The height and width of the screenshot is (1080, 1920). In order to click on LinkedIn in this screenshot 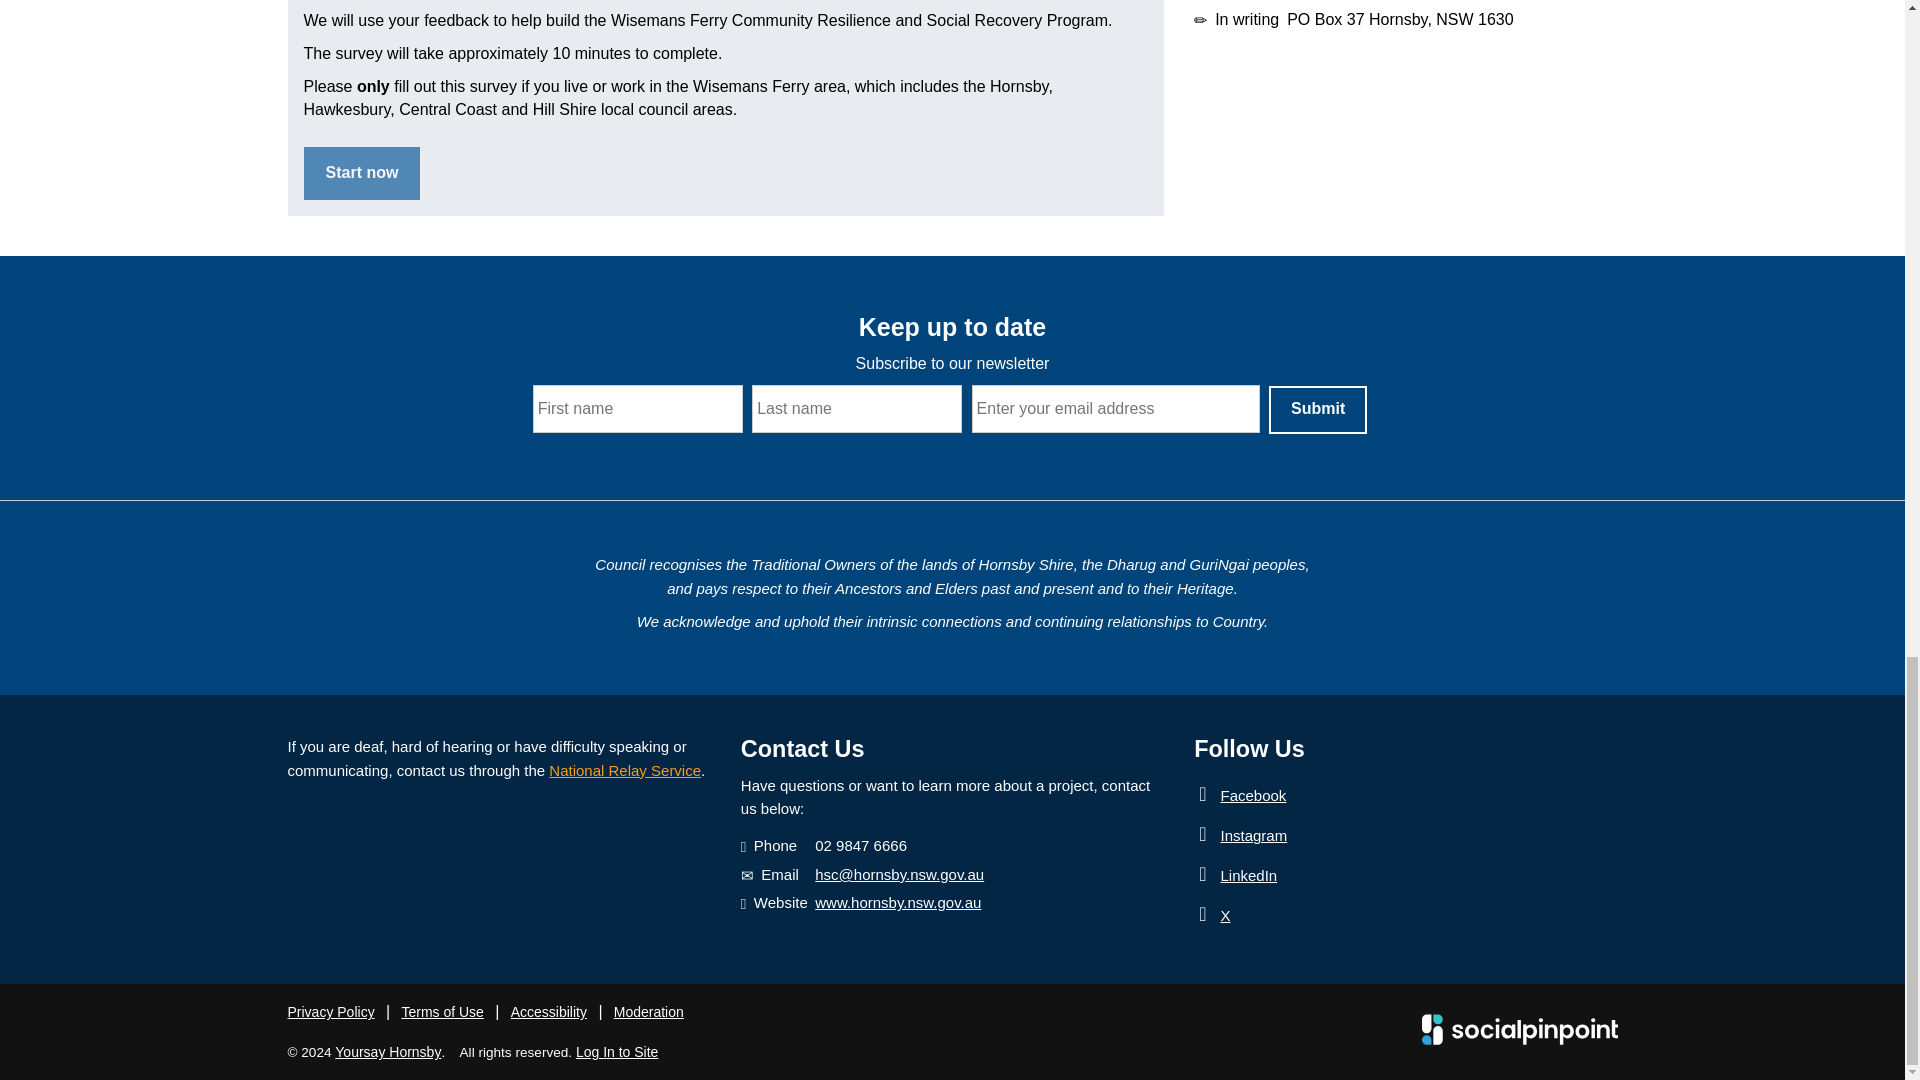, I will do `click(1208, 874)`.